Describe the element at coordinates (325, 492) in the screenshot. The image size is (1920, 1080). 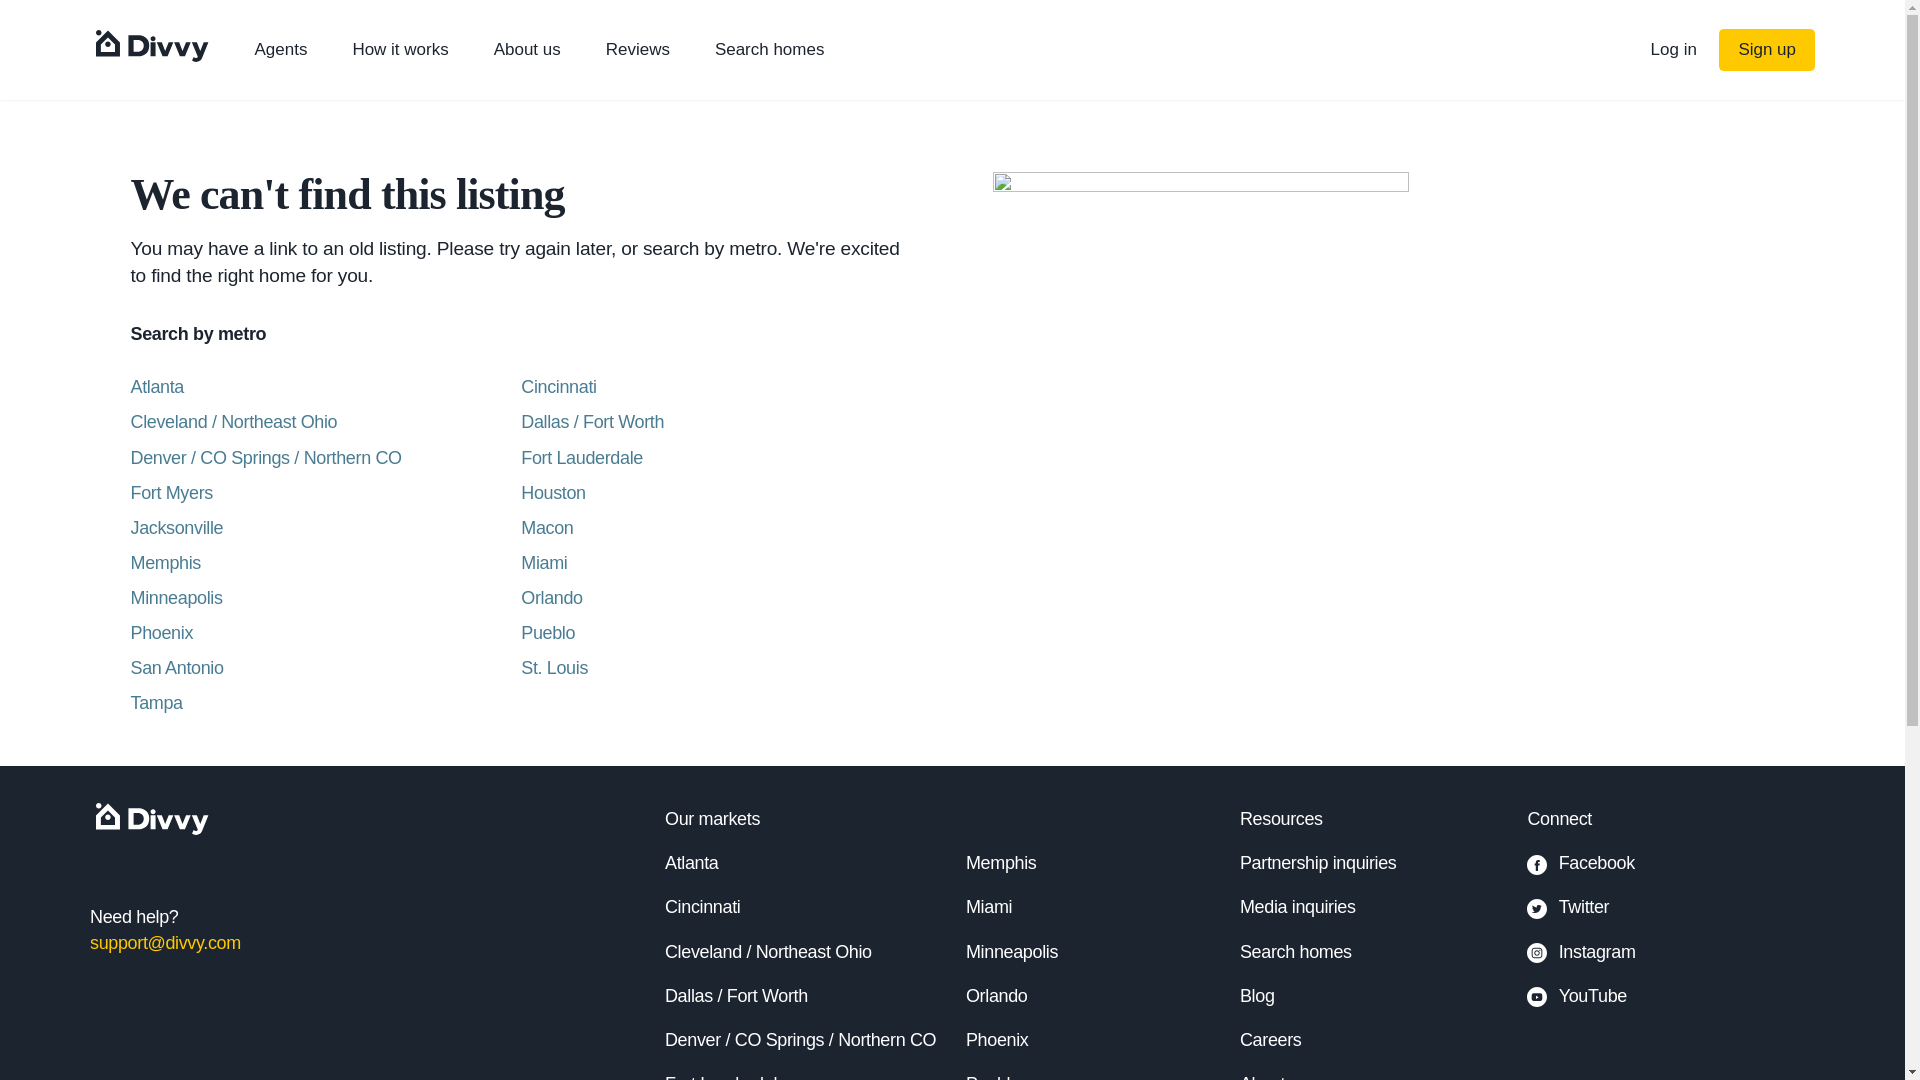
I see `Fort Myers` at that location.